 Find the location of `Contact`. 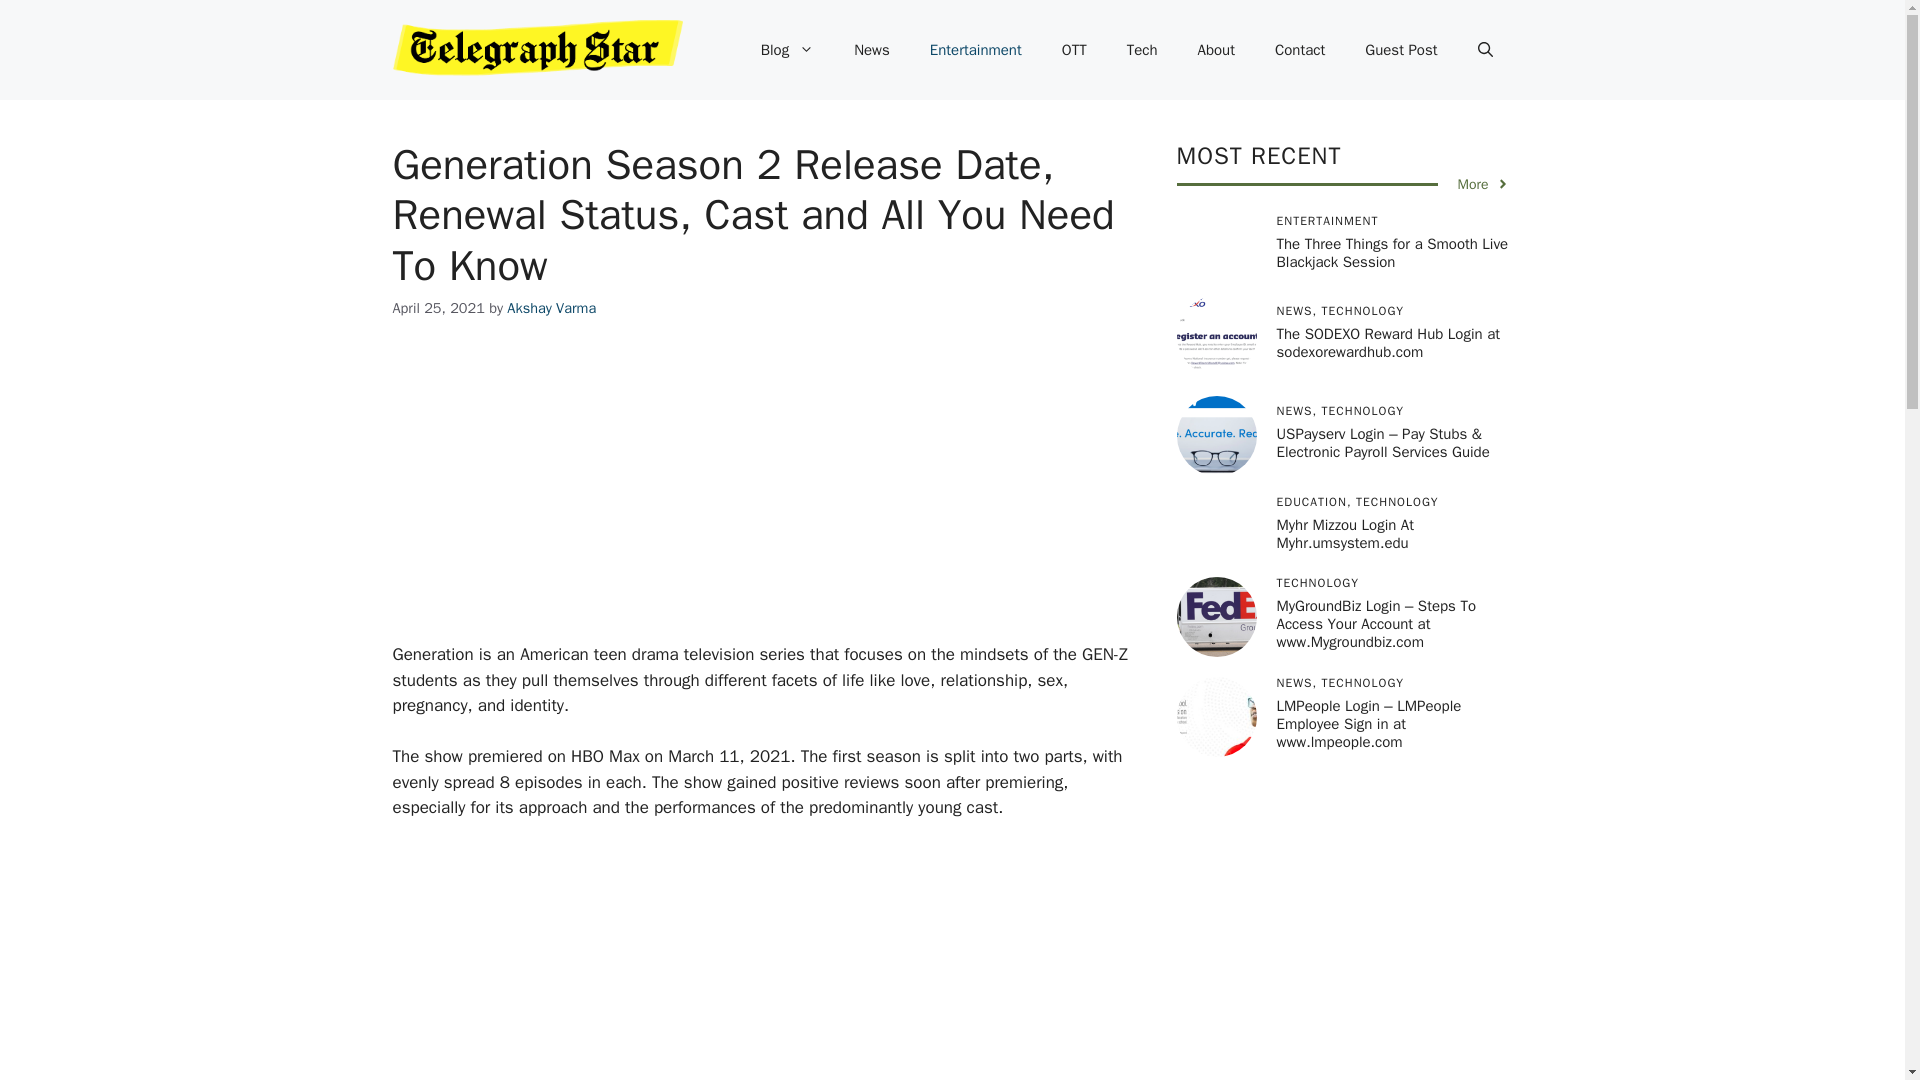

Contact is located at coordinates (1300, 50).